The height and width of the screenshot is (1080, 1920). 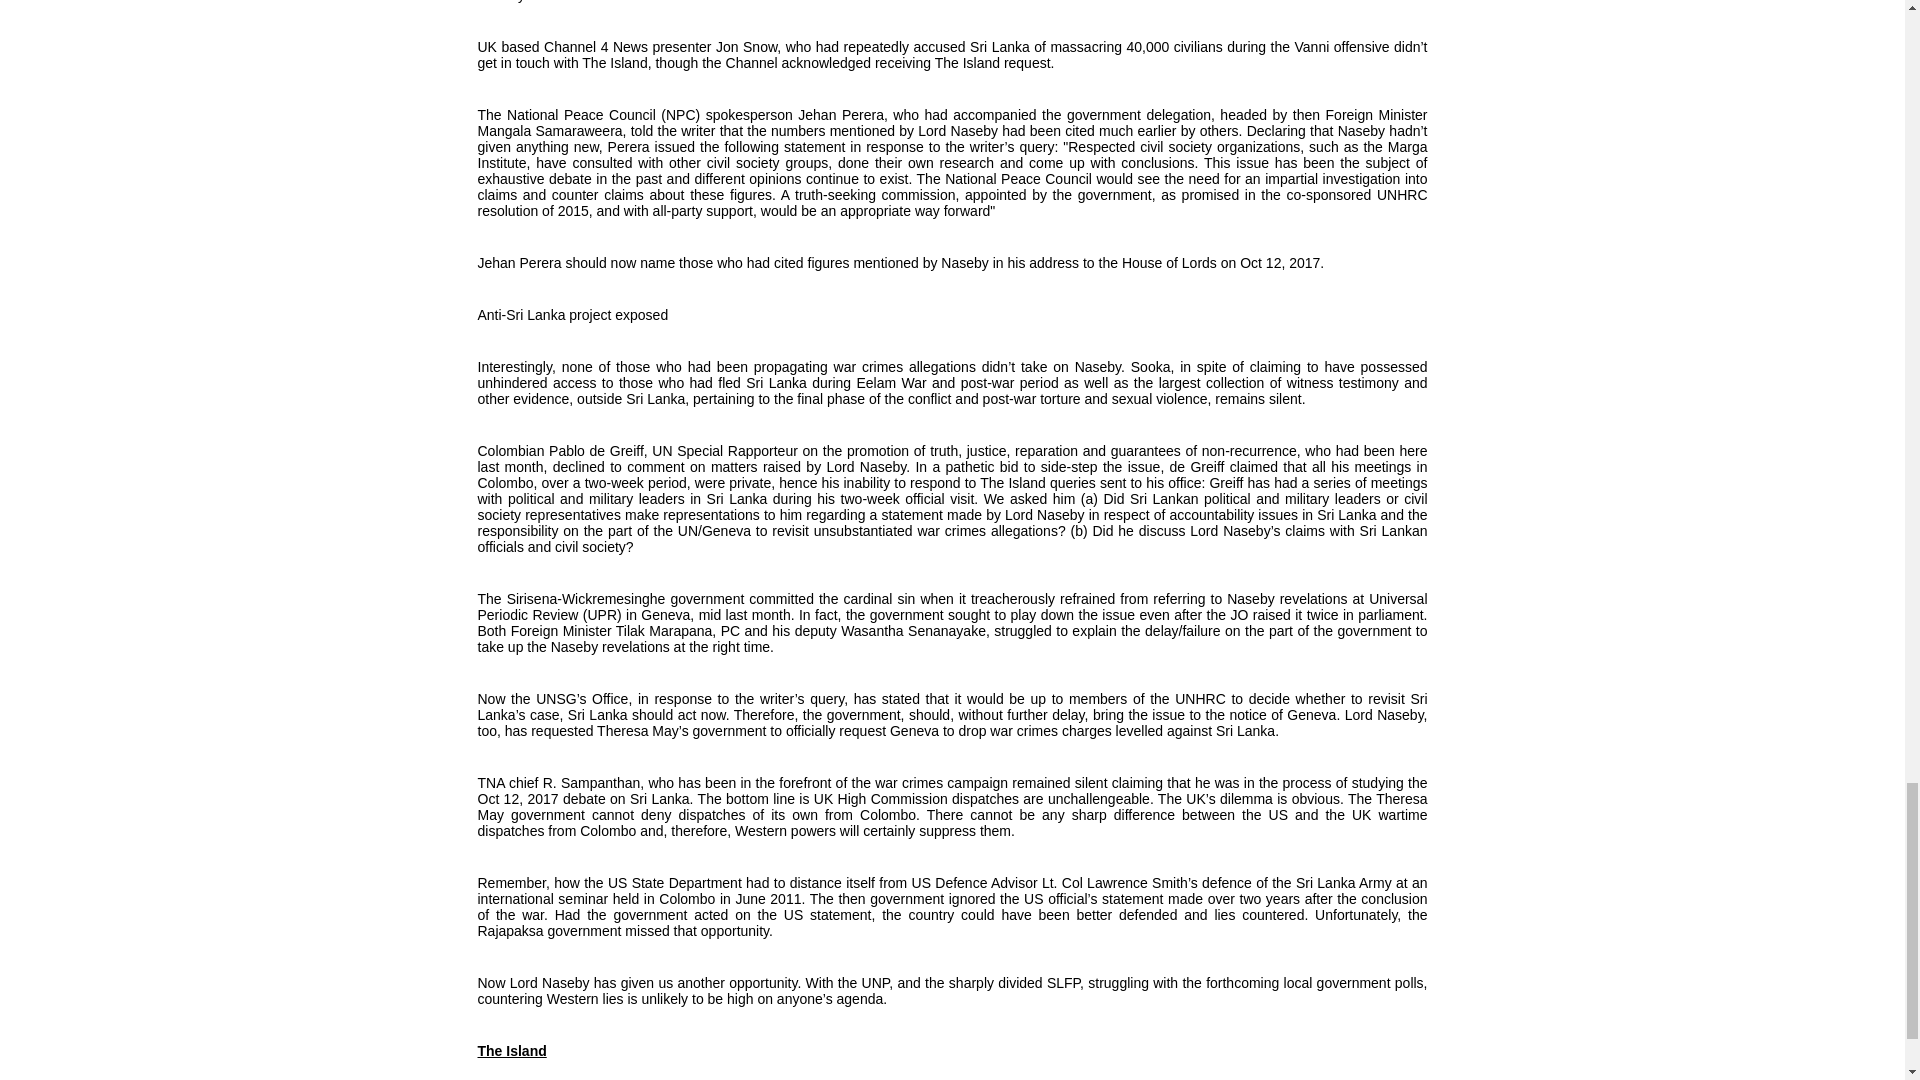 What do you see at coordinates (512, 1051) in the screenshot?
I see `The Island` at bounding box center [512, 1051].